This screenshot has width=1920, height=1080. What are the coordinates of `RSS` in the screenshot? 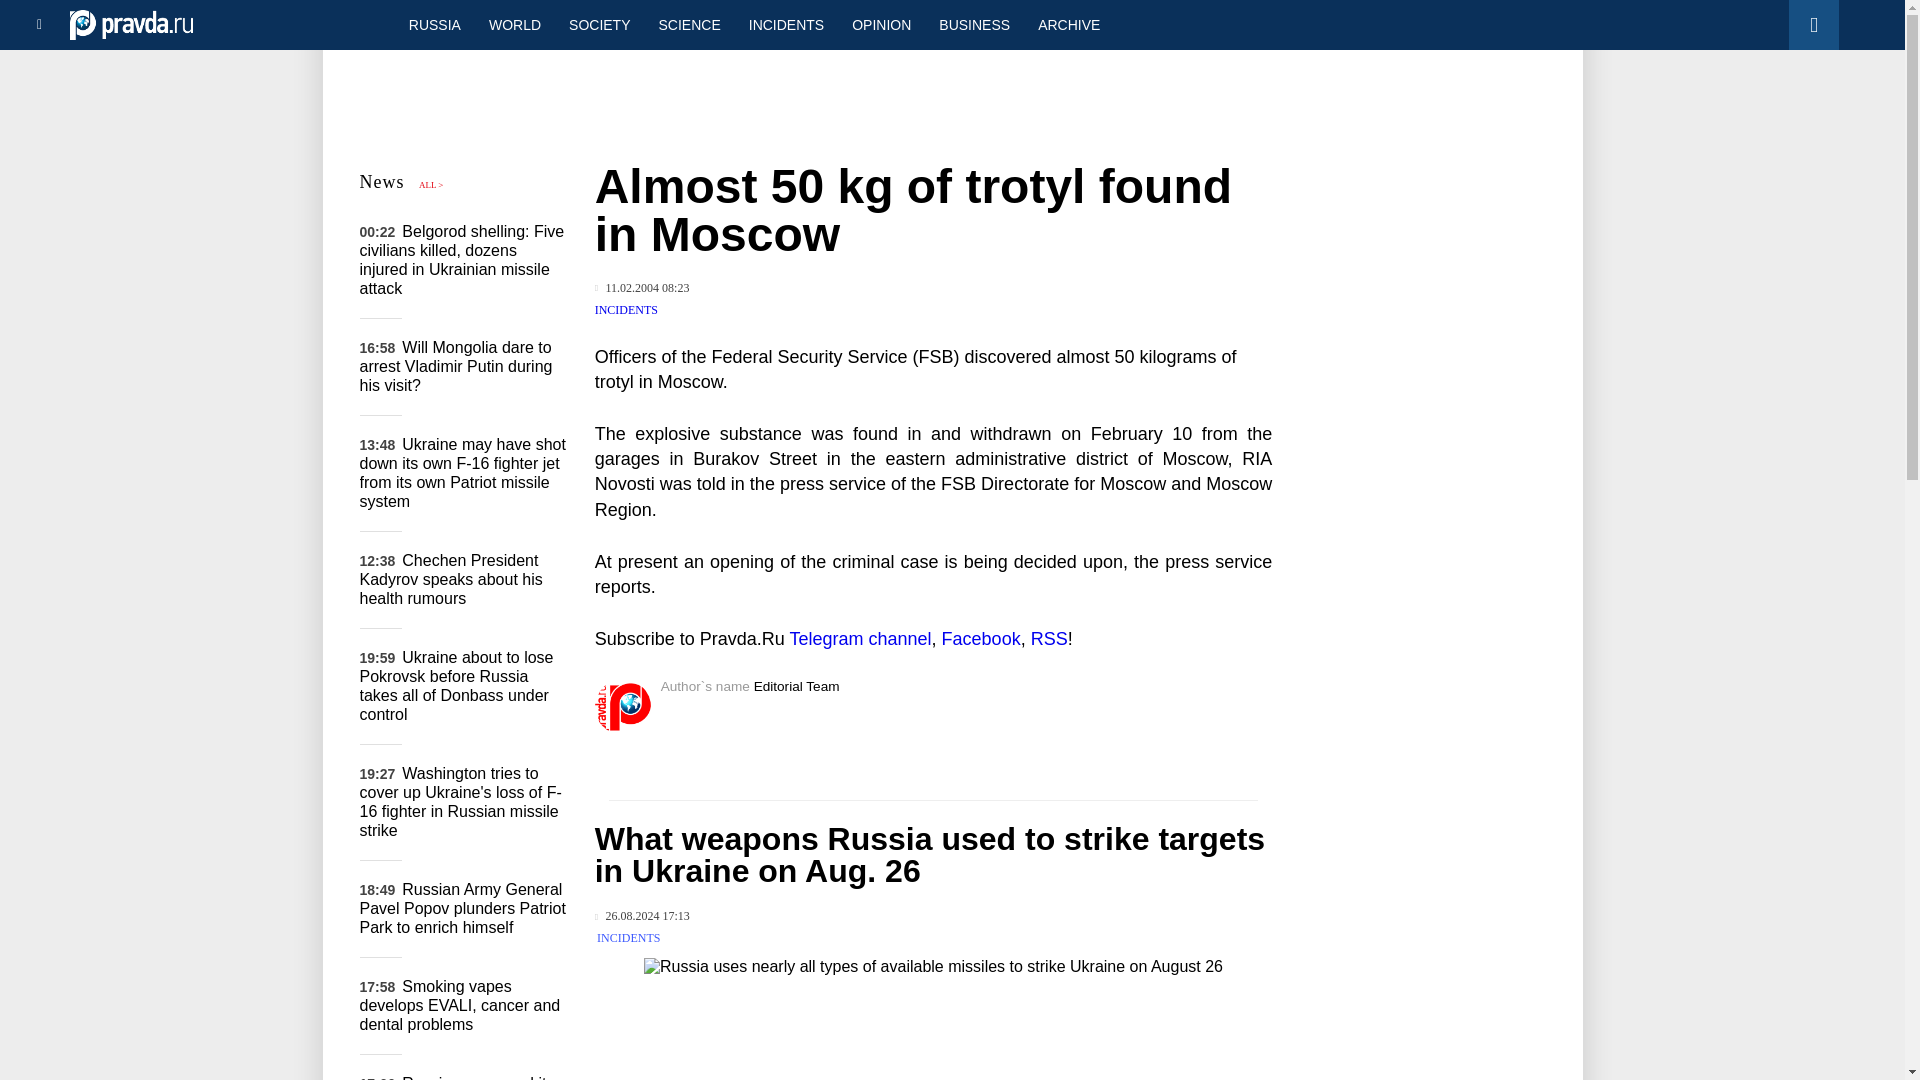 It's located at (1049, 638).